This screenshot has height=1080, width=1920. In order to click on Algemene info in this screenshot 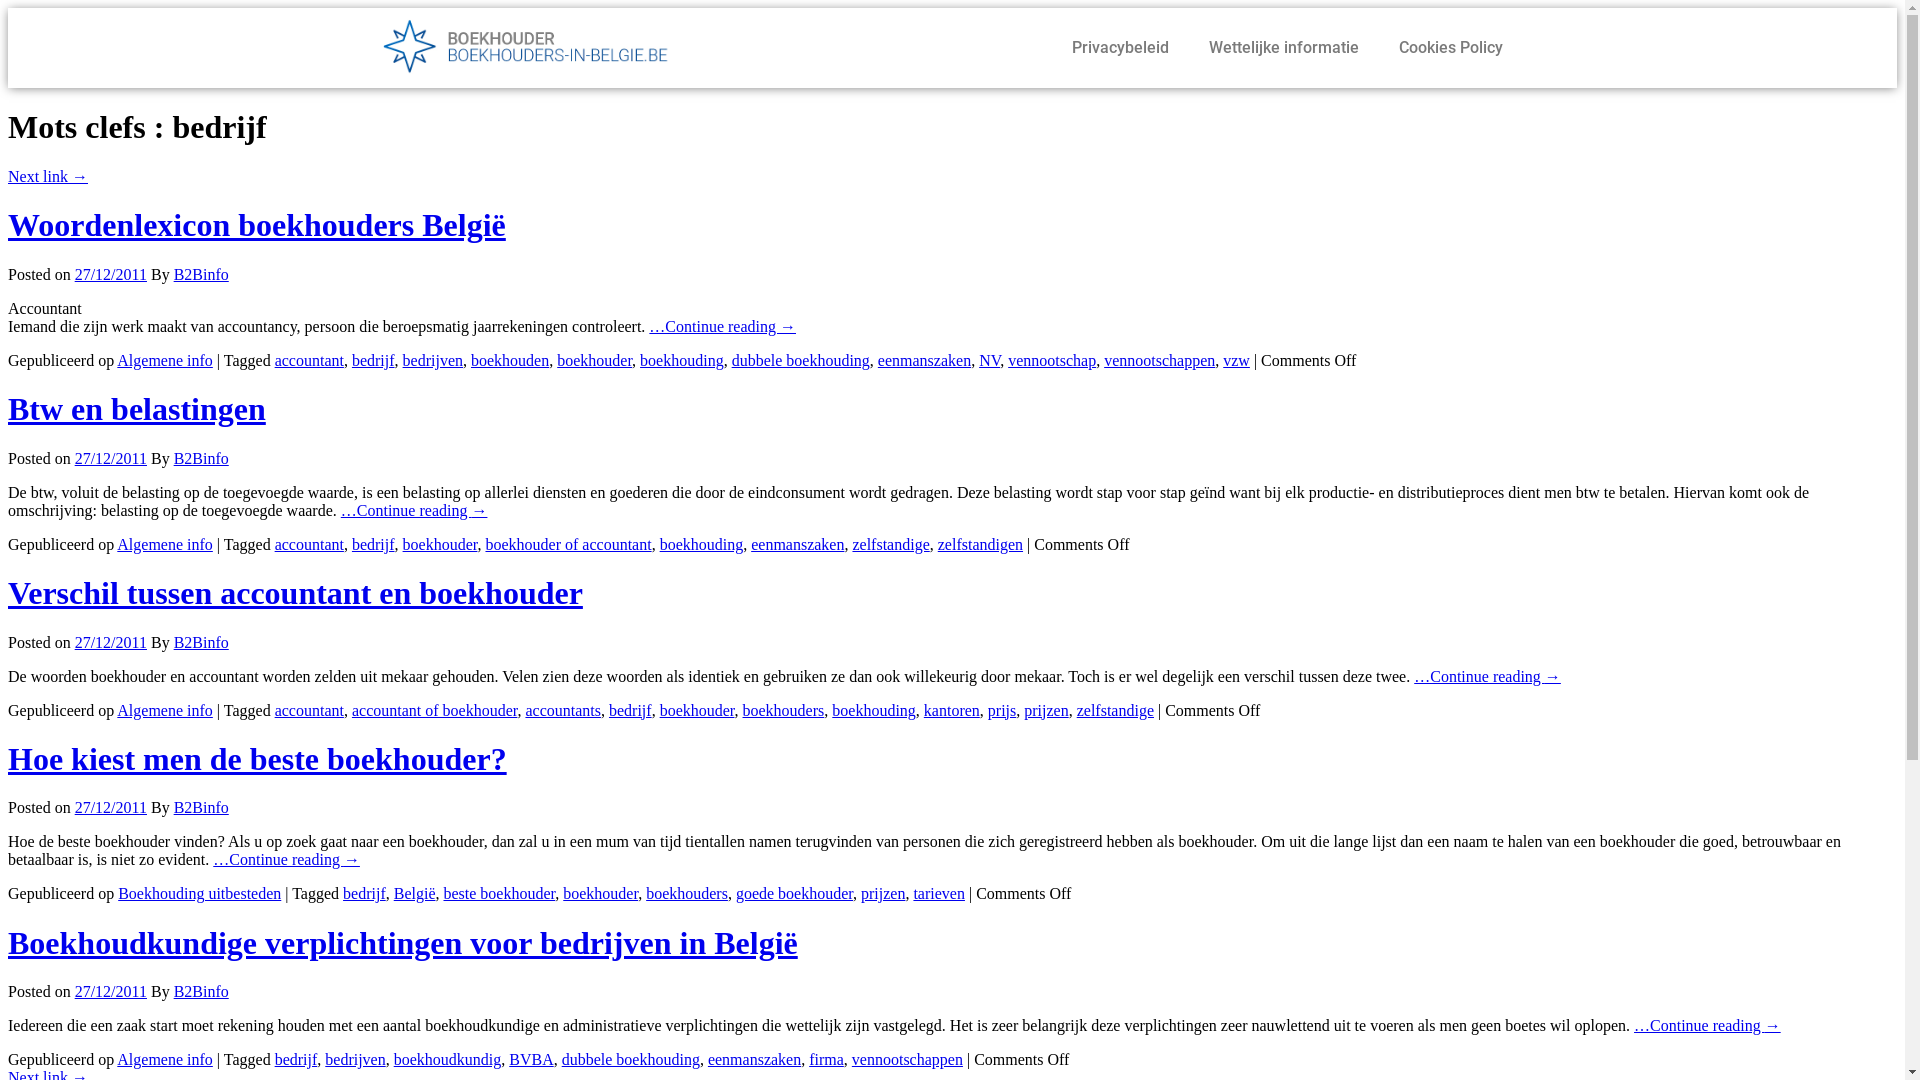, I will do `click(165, 1060)`.